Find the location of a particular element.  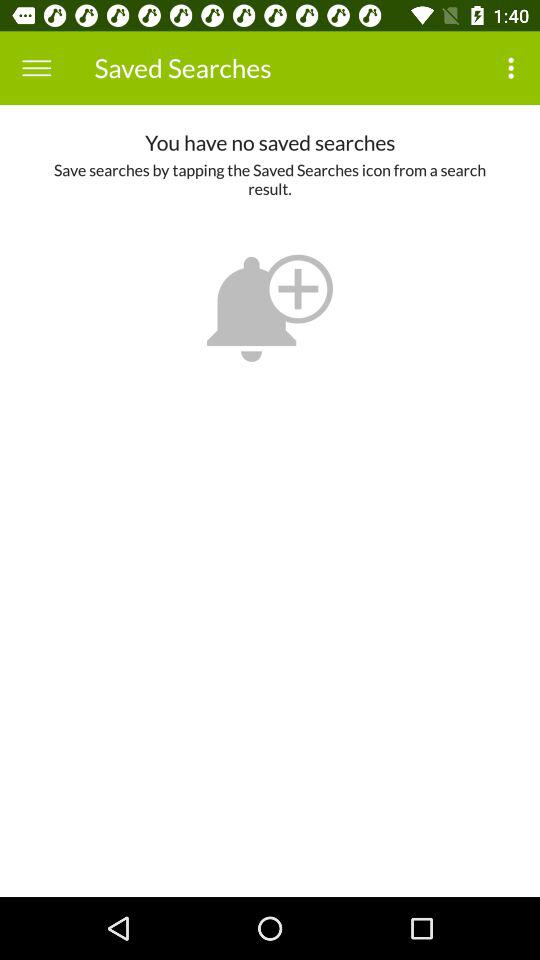

choose the item to the right of the saved searches is located at coordinates (514, 68).